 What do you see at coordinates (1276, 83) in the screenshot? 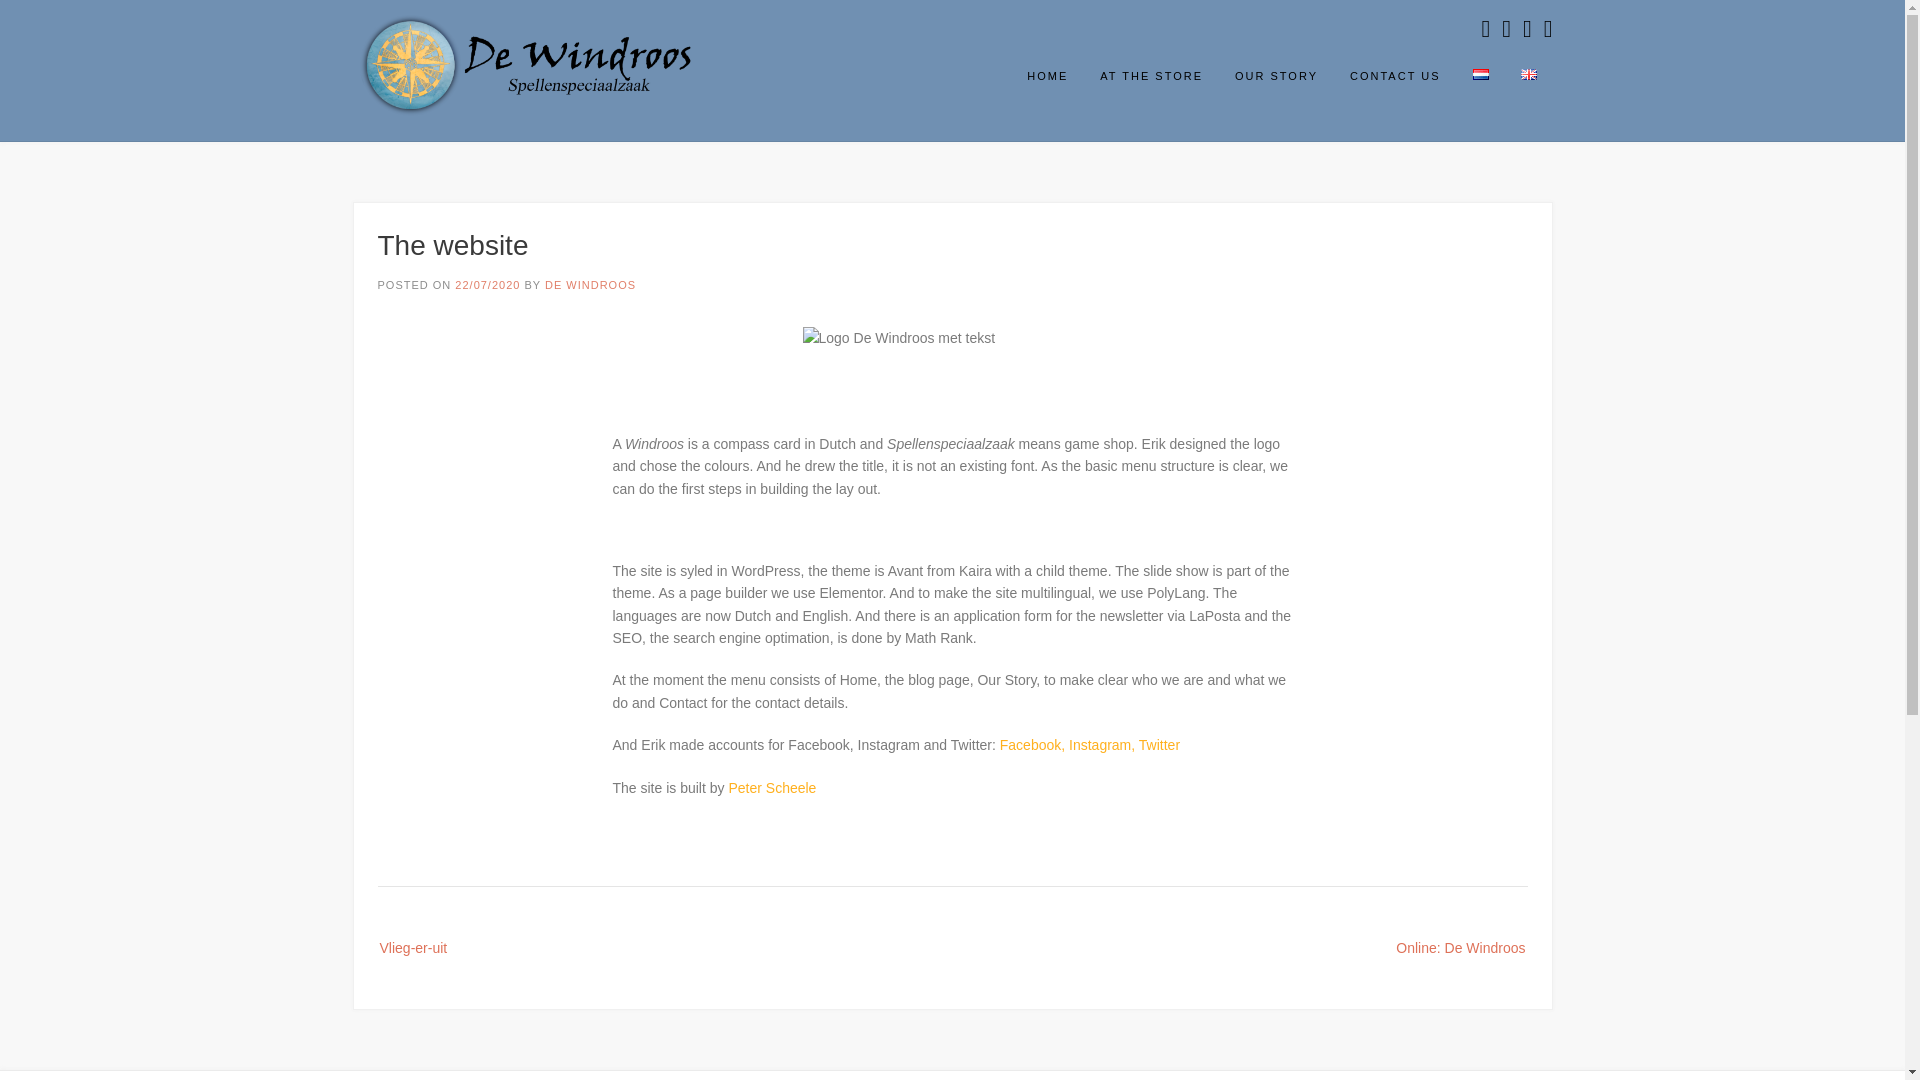
I see `OUR STORY` at bounding box center [1276, 83].